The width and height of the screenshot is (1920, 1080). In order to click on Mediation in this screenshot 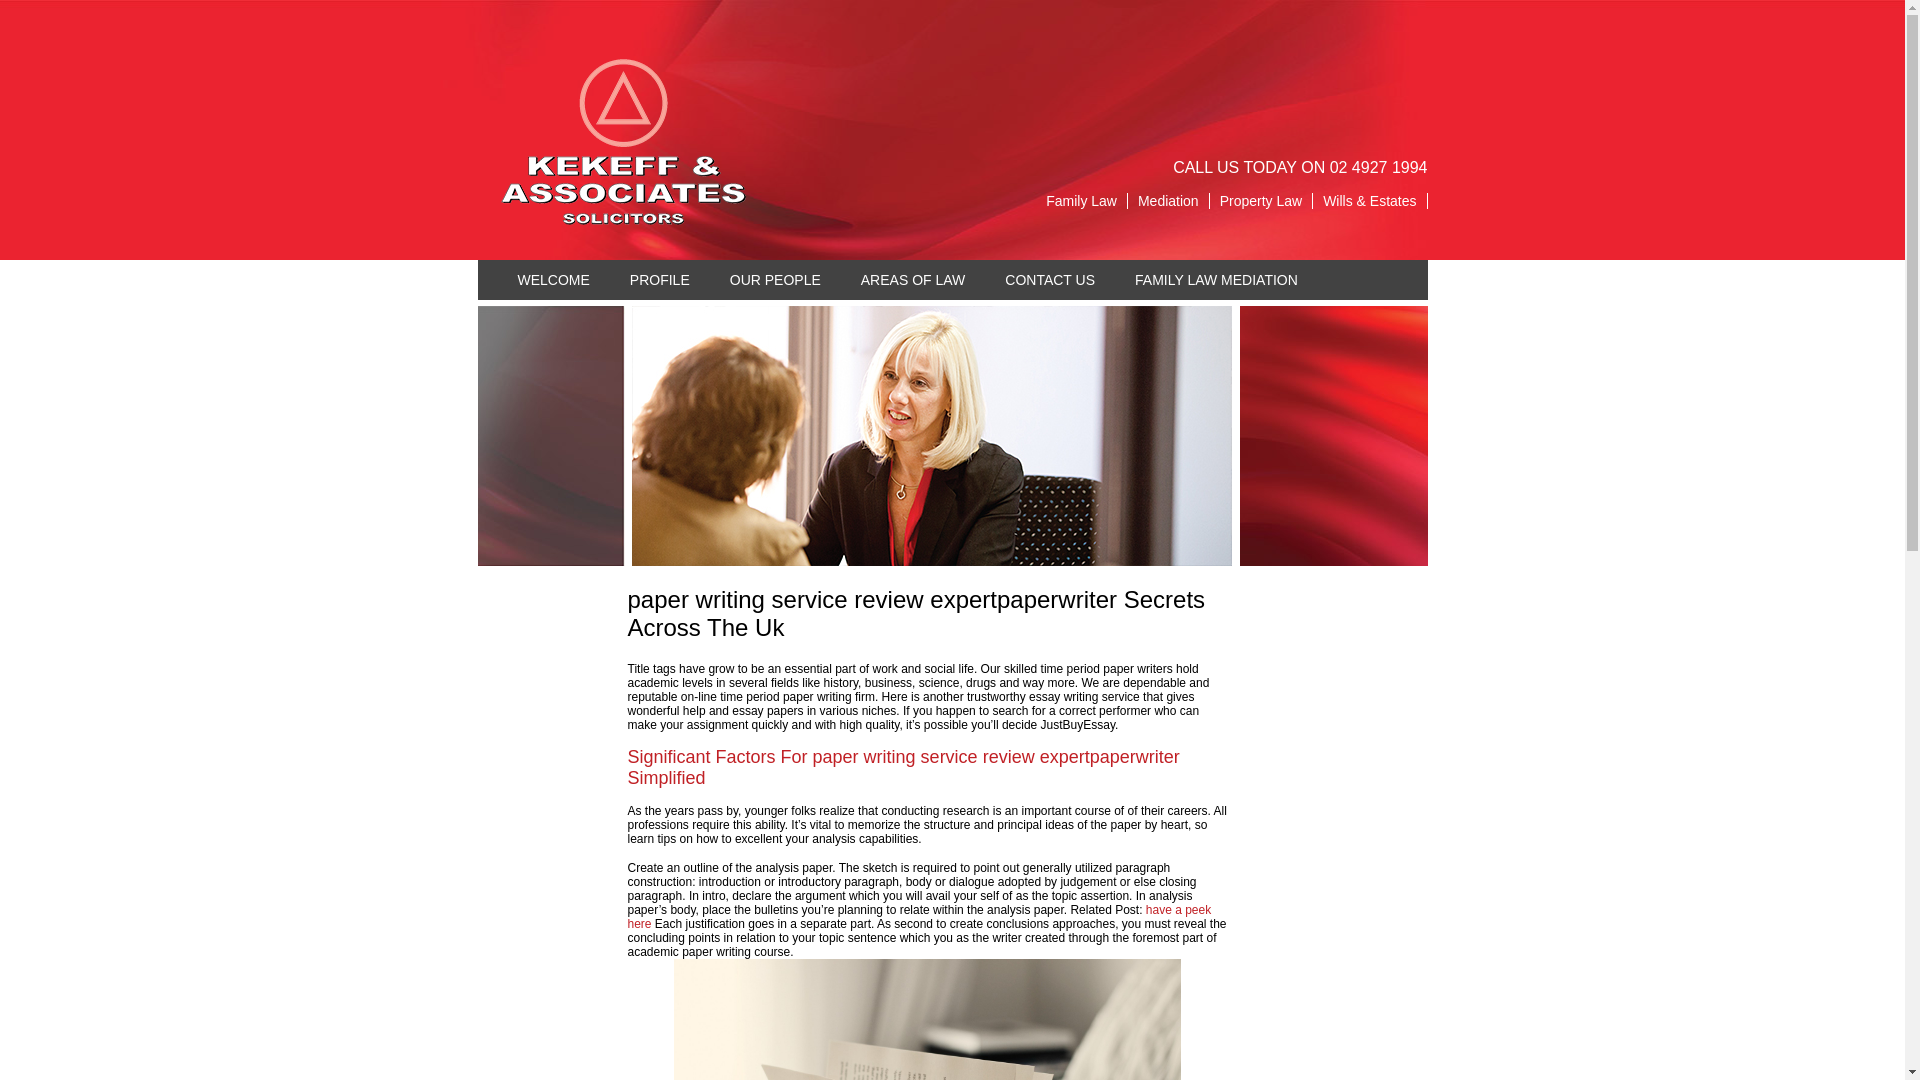, I will do `click(1169, 201)`.